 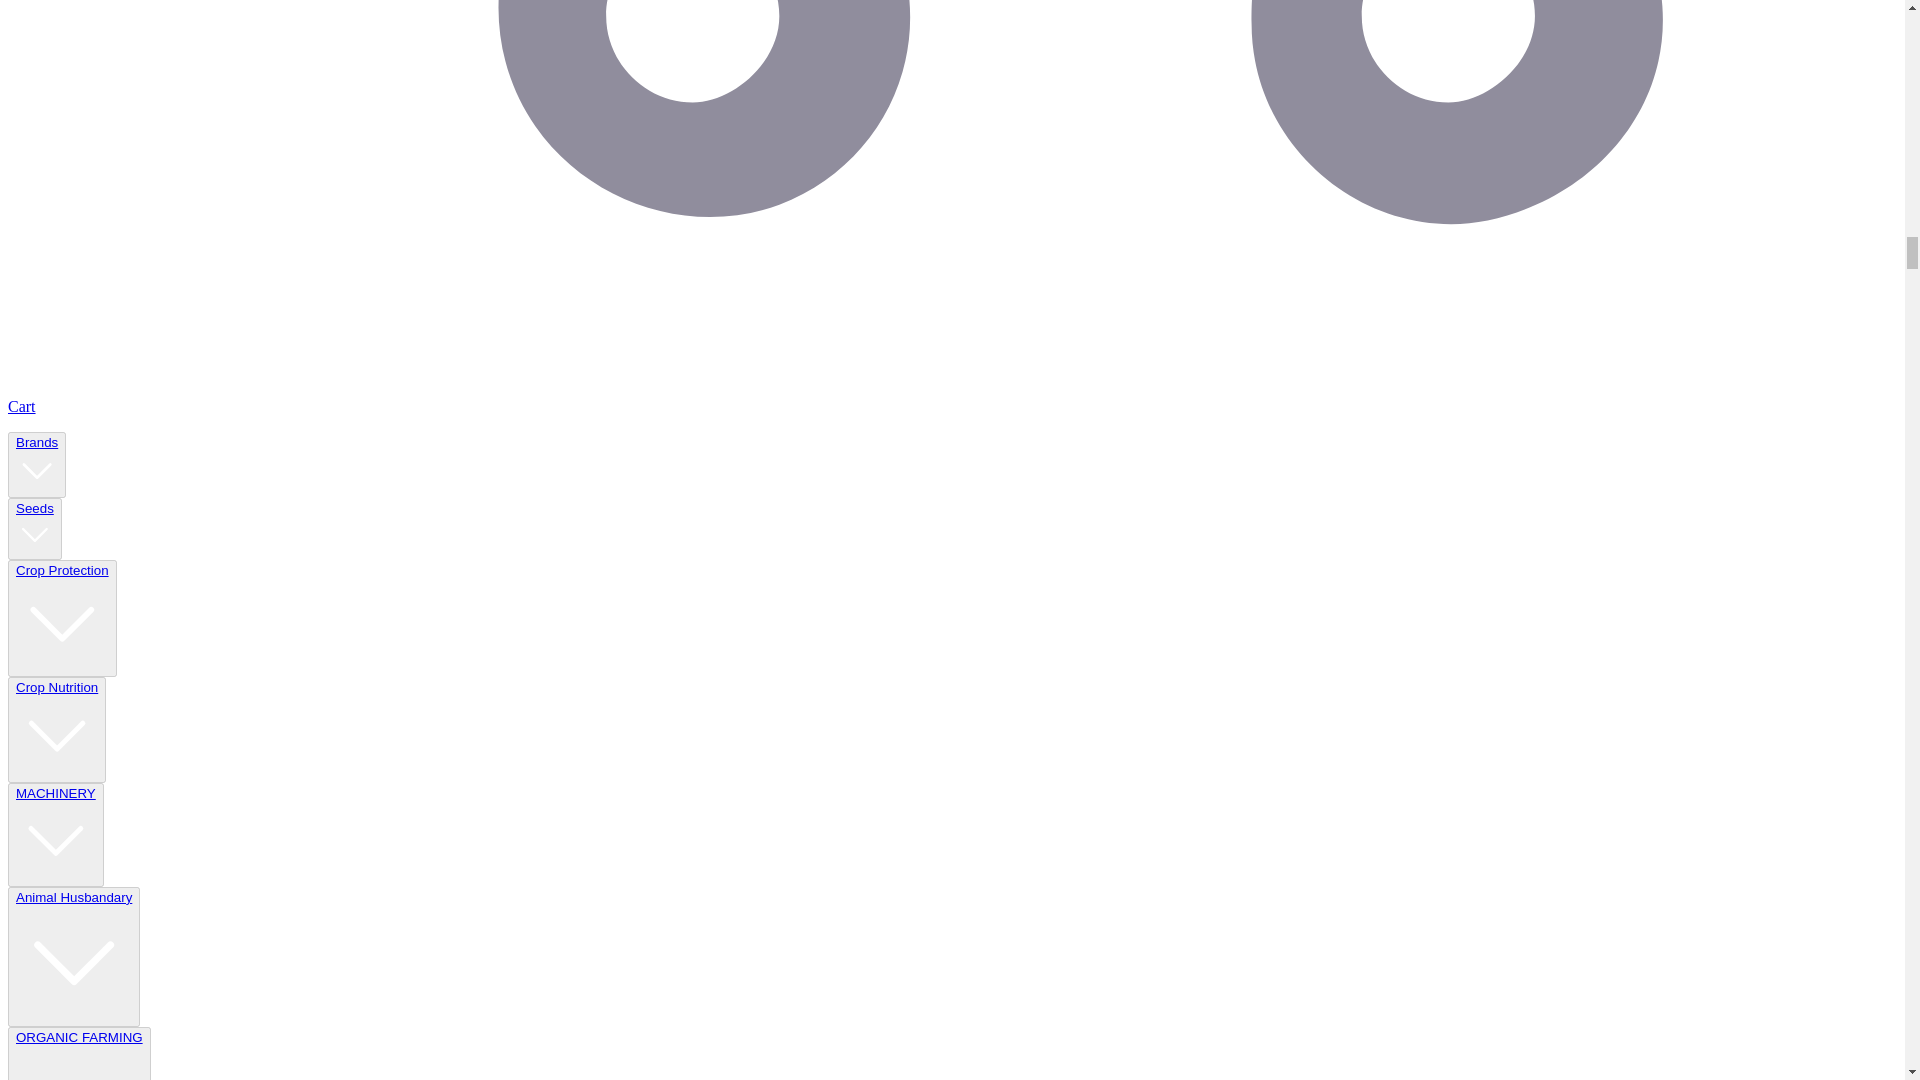 I want to click on Crop Nutrition, so click(x=56, y=730).